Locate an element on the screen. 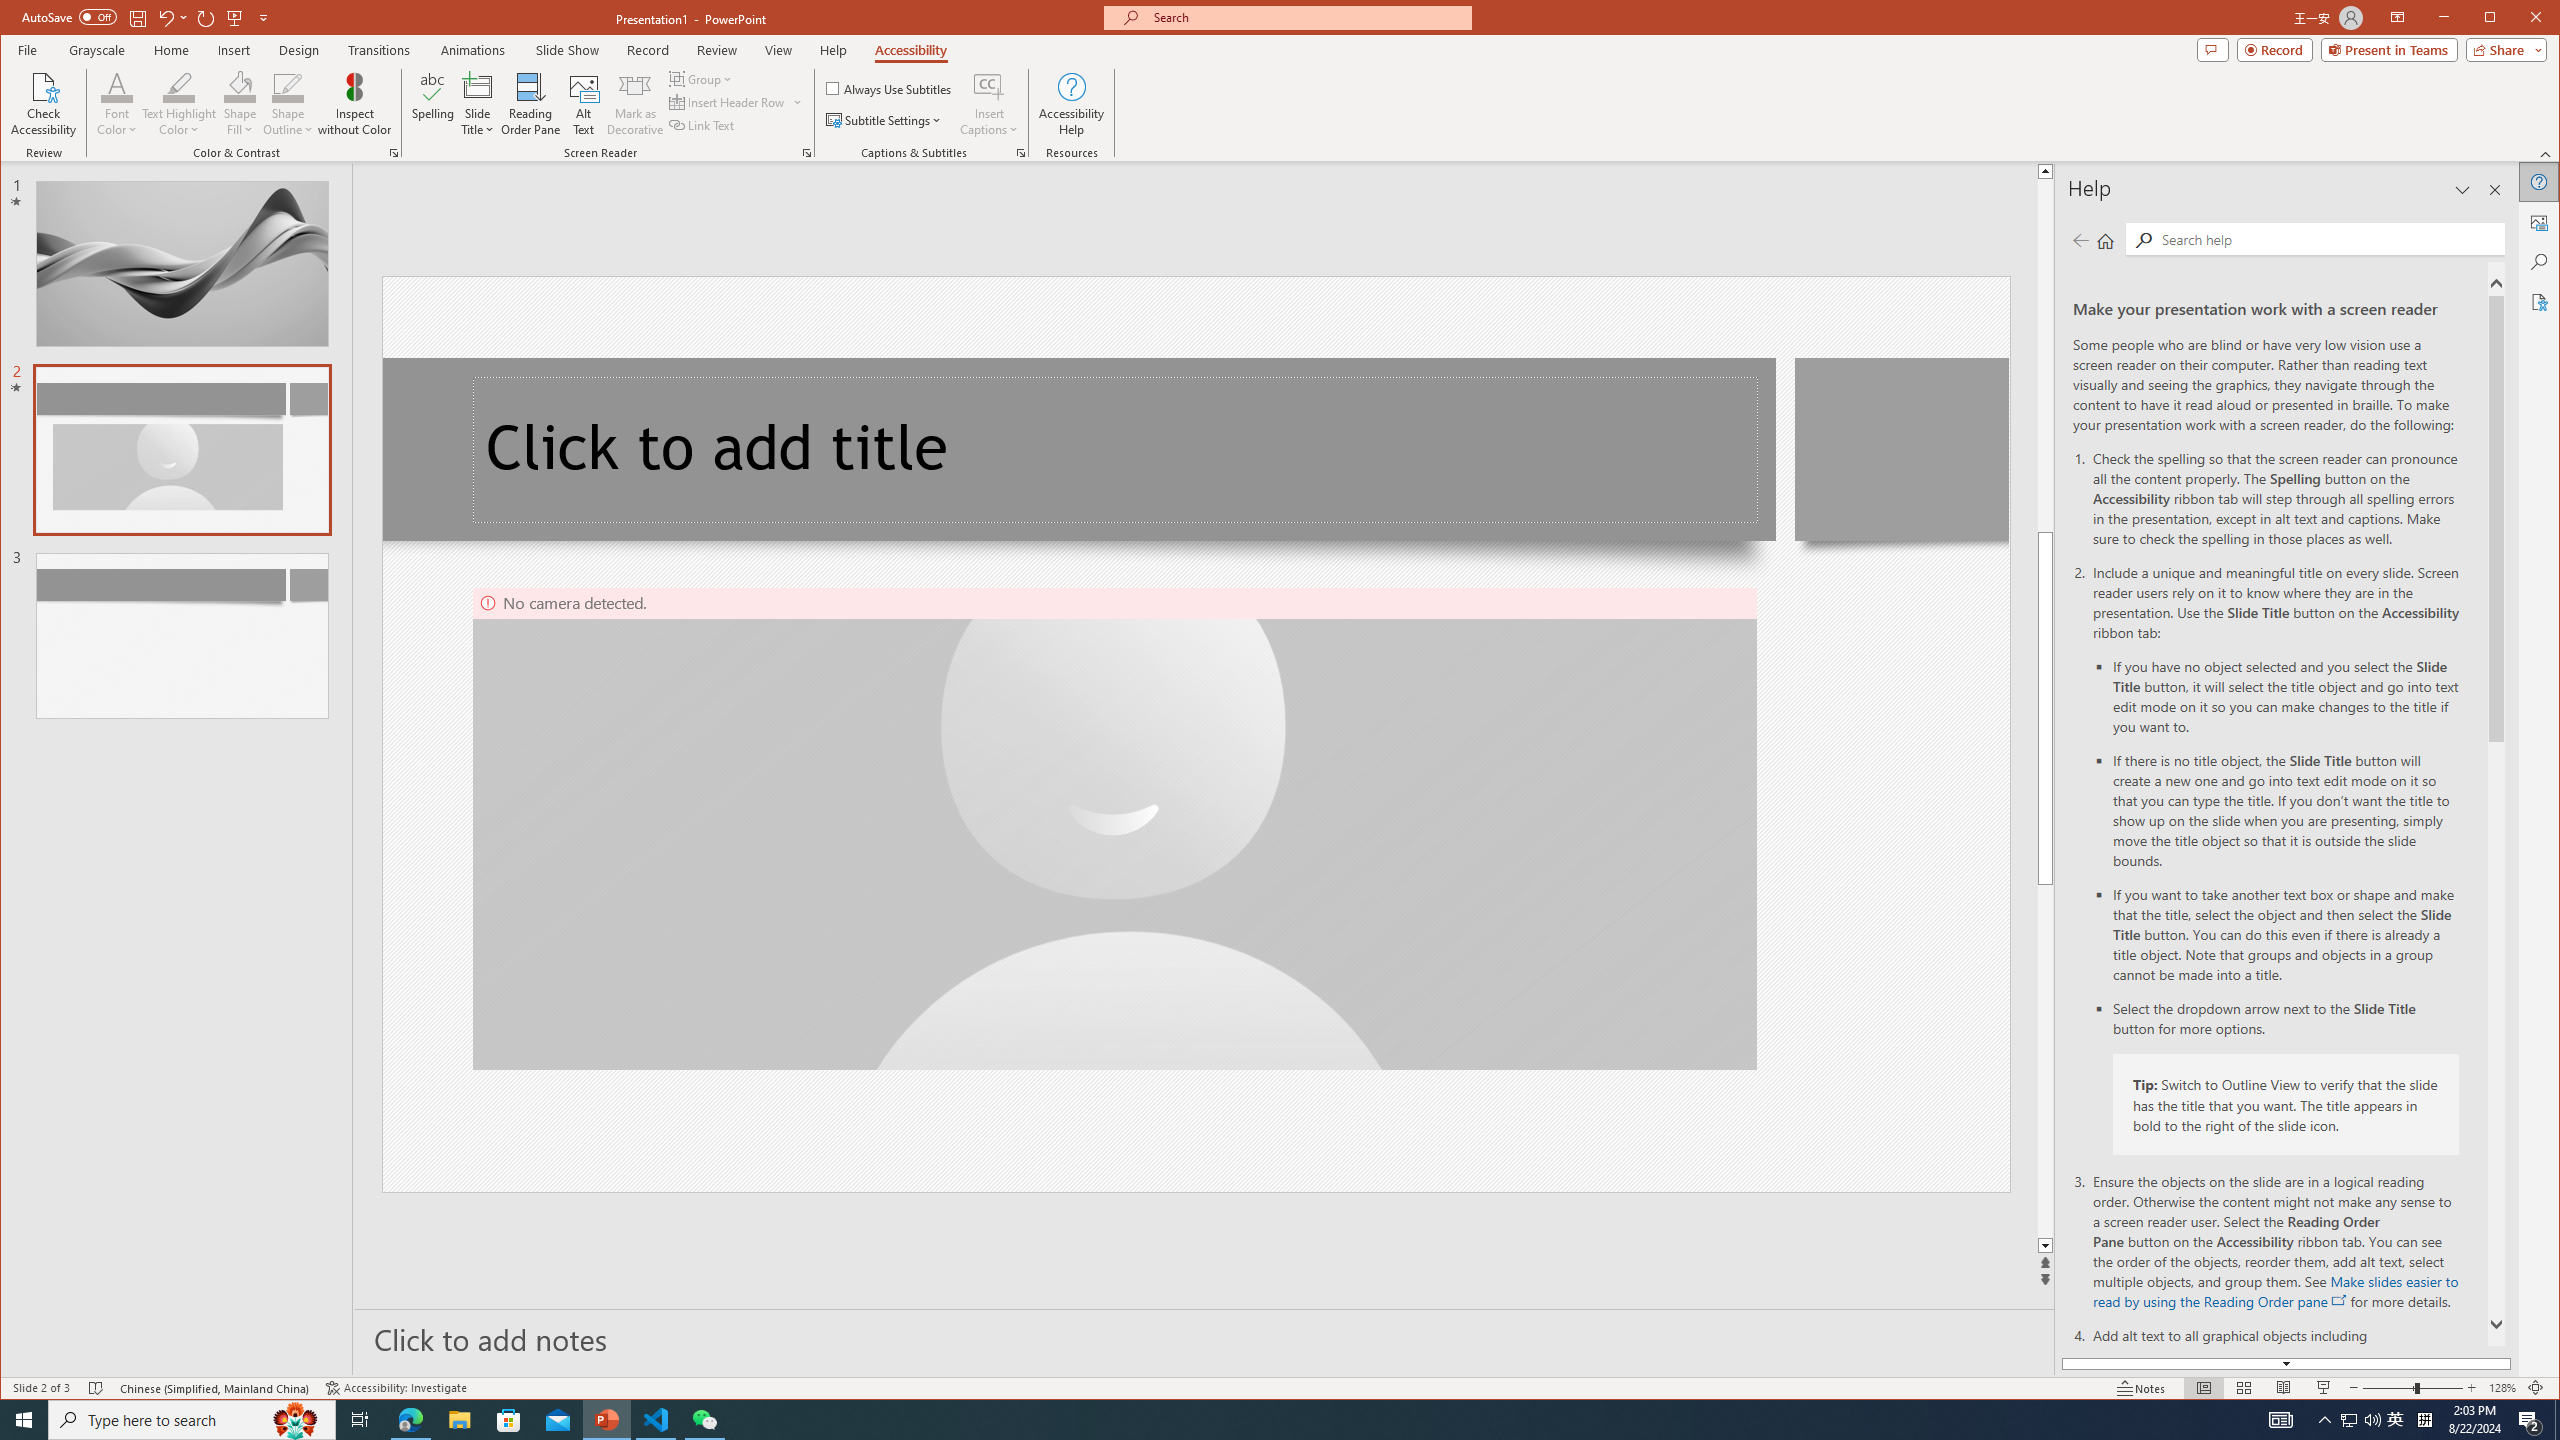 The width and height of the screenshot is (2560, 1440). Screen Reader is located at coordinates (806, 153).